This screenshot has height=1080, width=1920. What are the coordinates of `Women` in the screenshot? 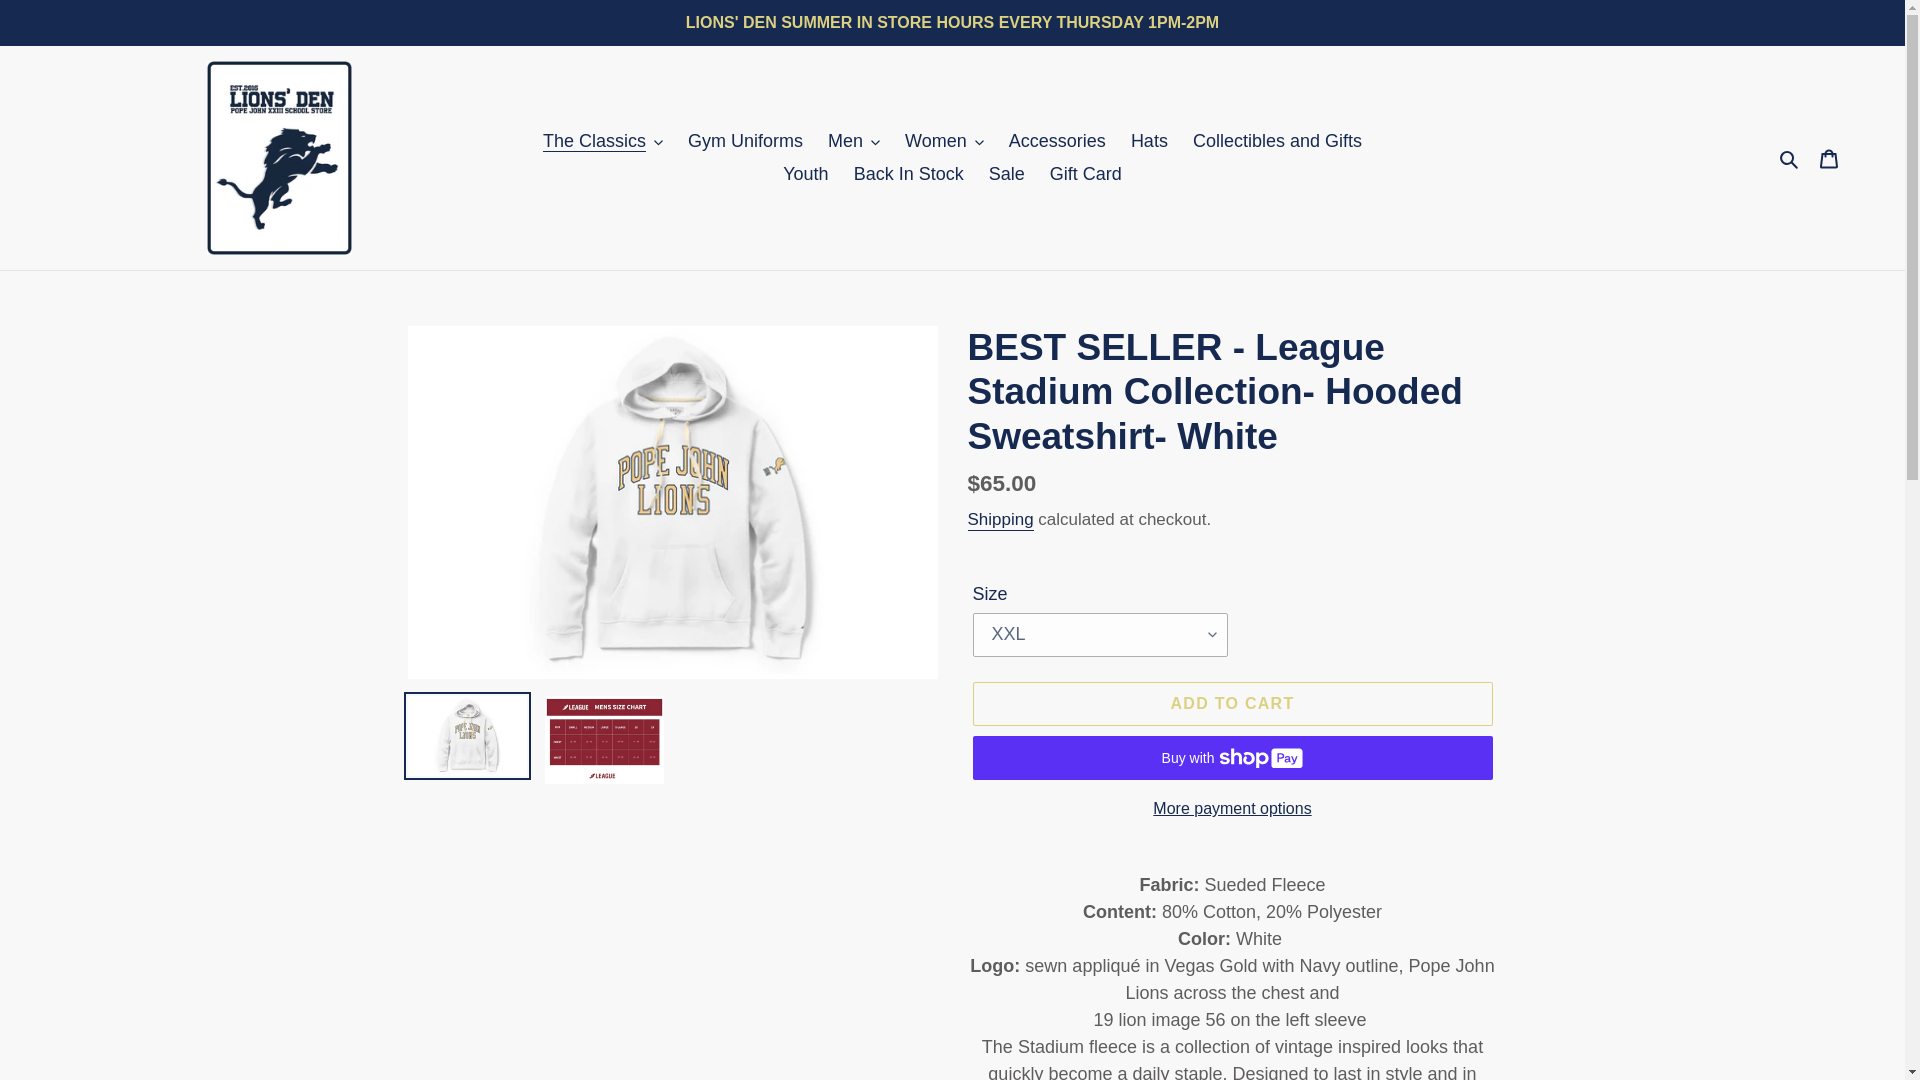 It's located at (944, 141).